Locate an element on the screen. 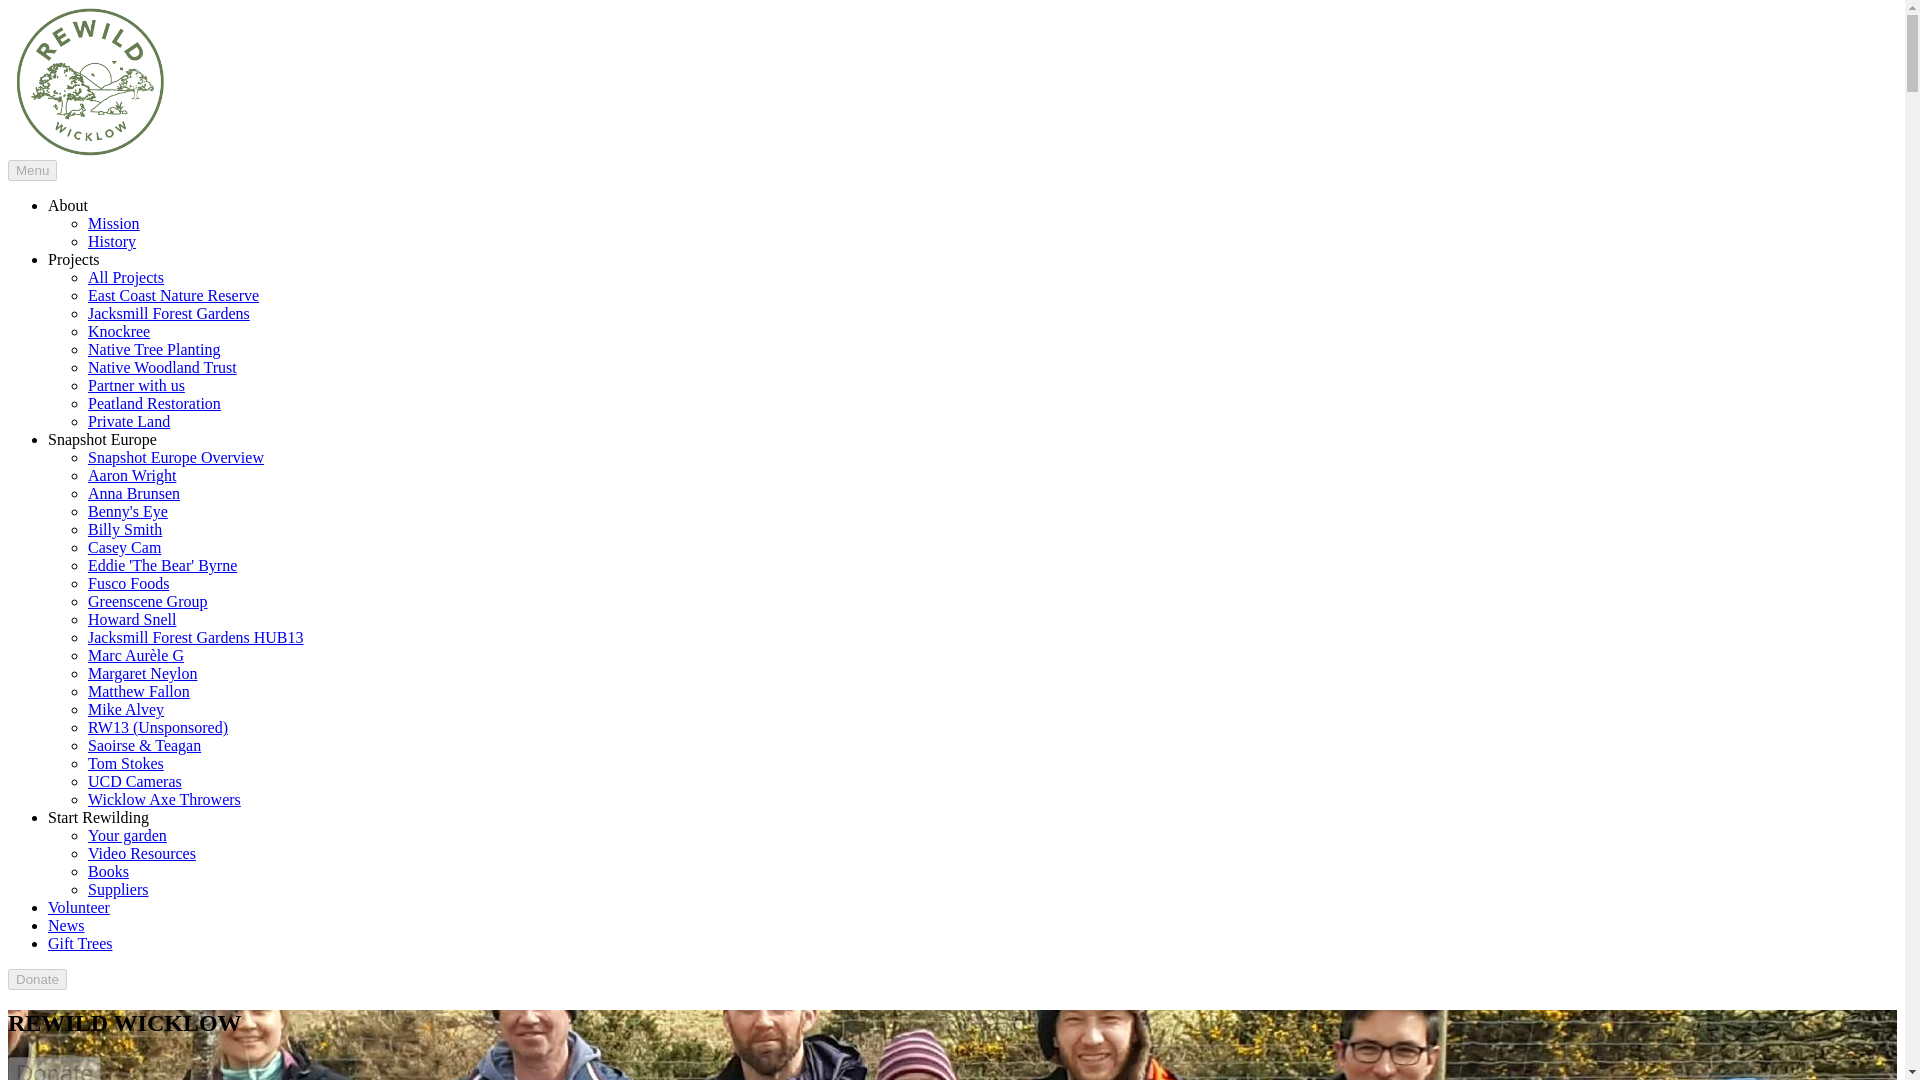  East Coast Nature Reserve is located at coordinates (174, 295).